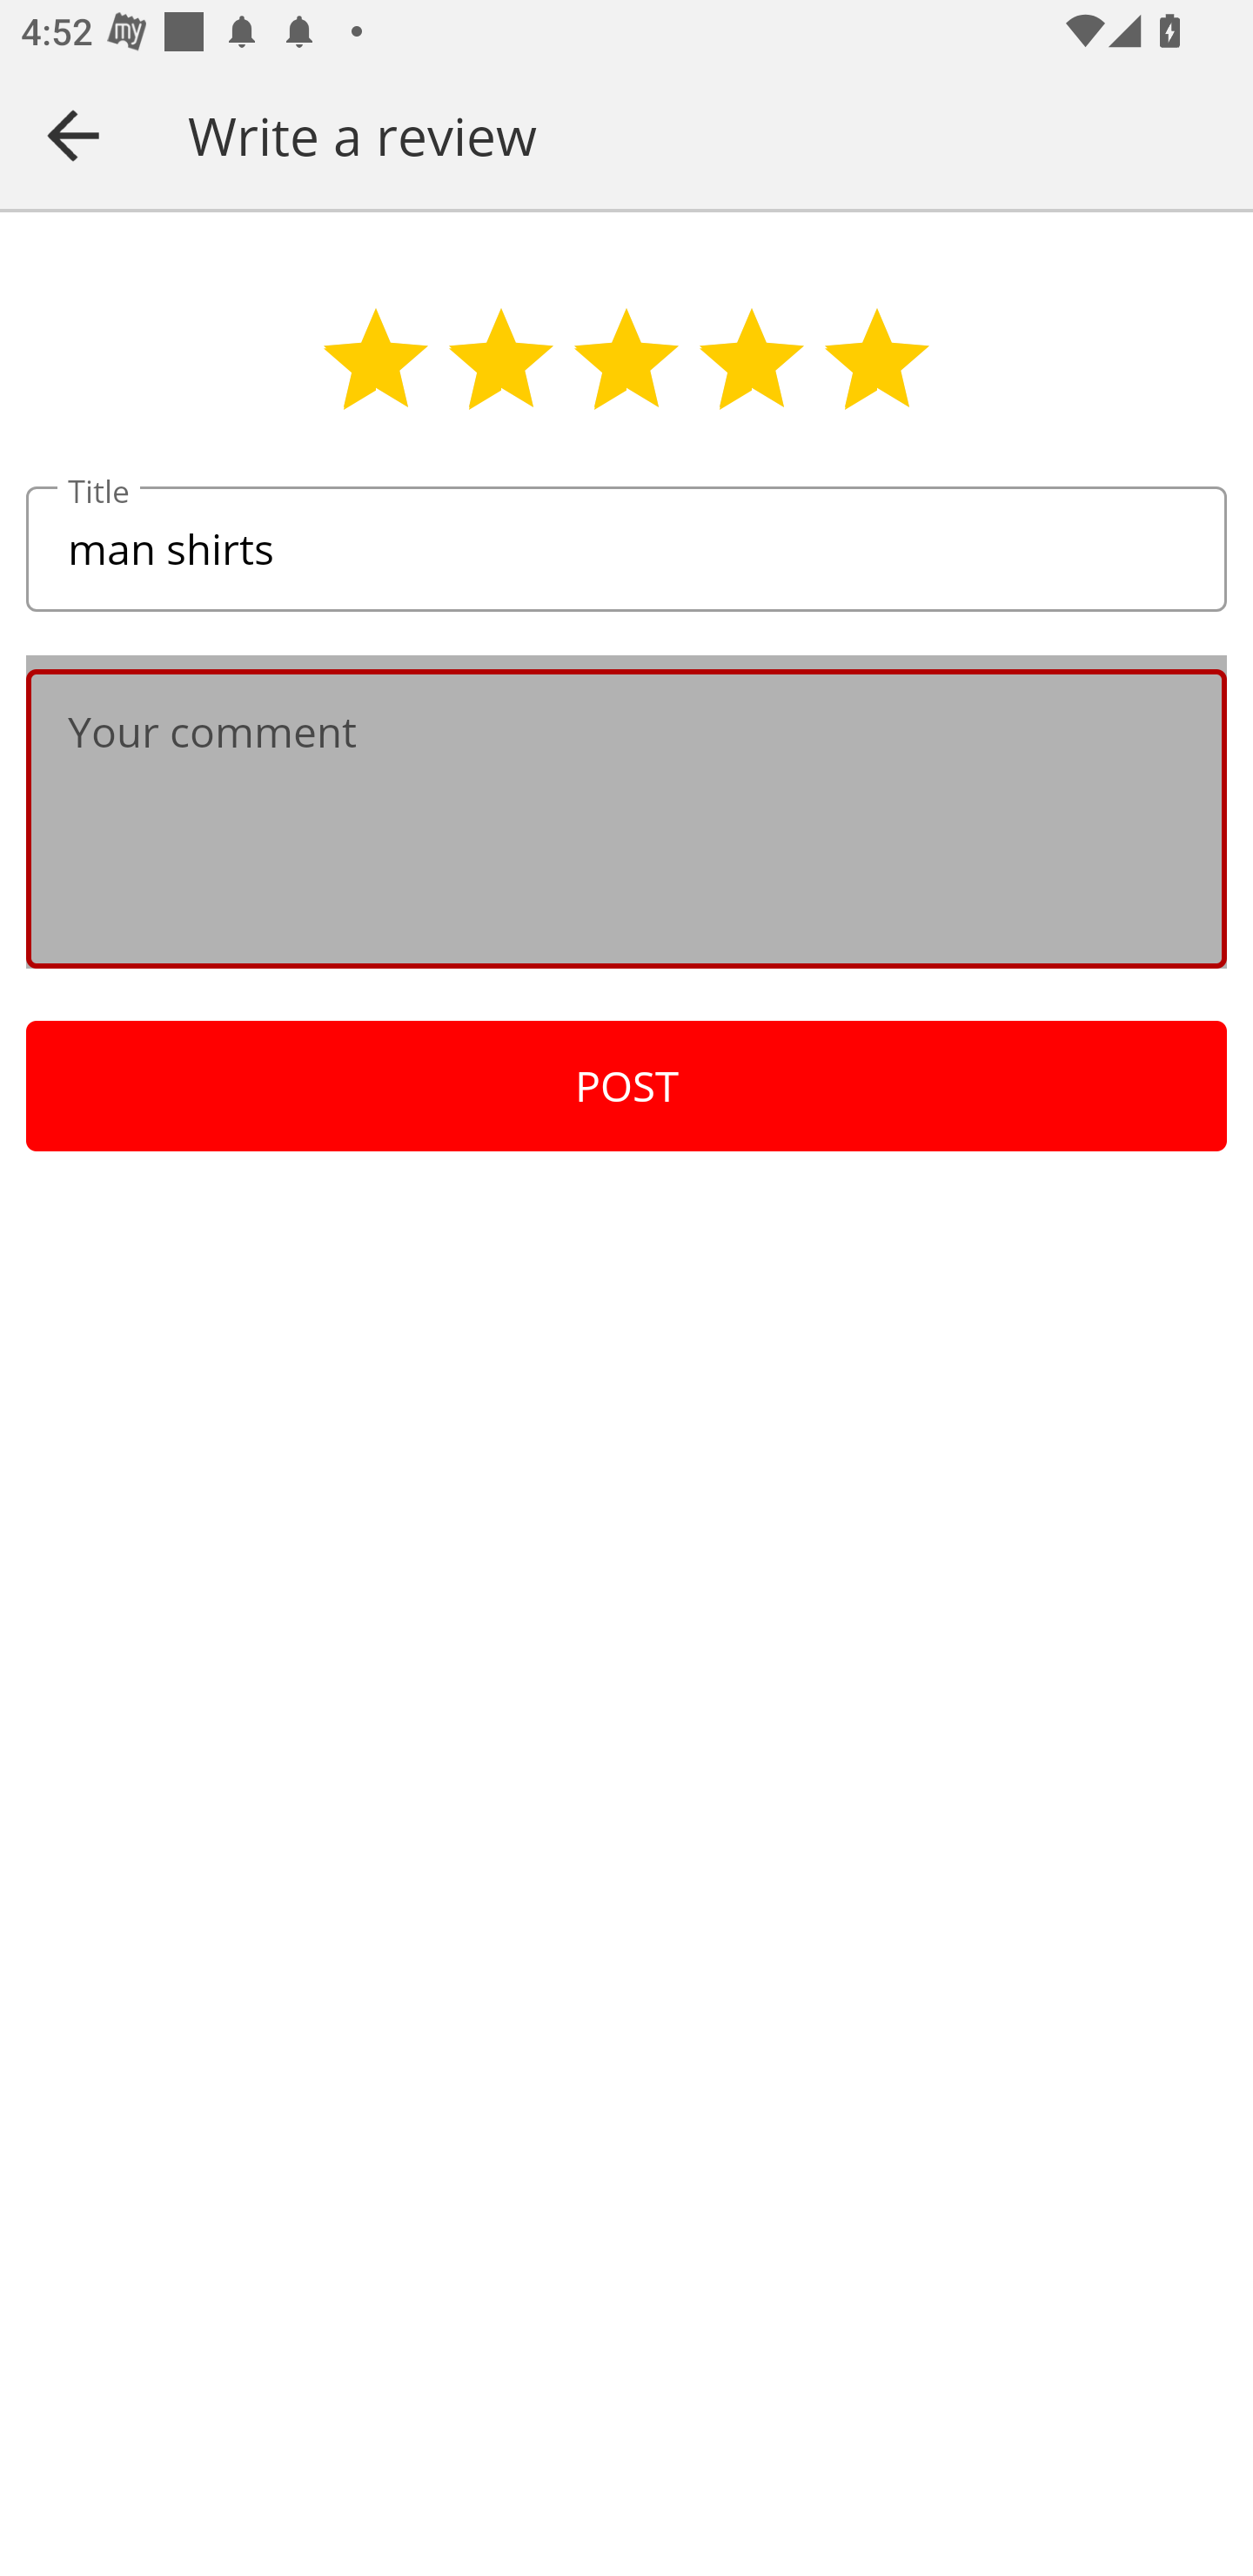 The image size is (1253, 2576). Describe the element at coordinates (73, 135) in the screenshot. I see `Navigate up` at that location.